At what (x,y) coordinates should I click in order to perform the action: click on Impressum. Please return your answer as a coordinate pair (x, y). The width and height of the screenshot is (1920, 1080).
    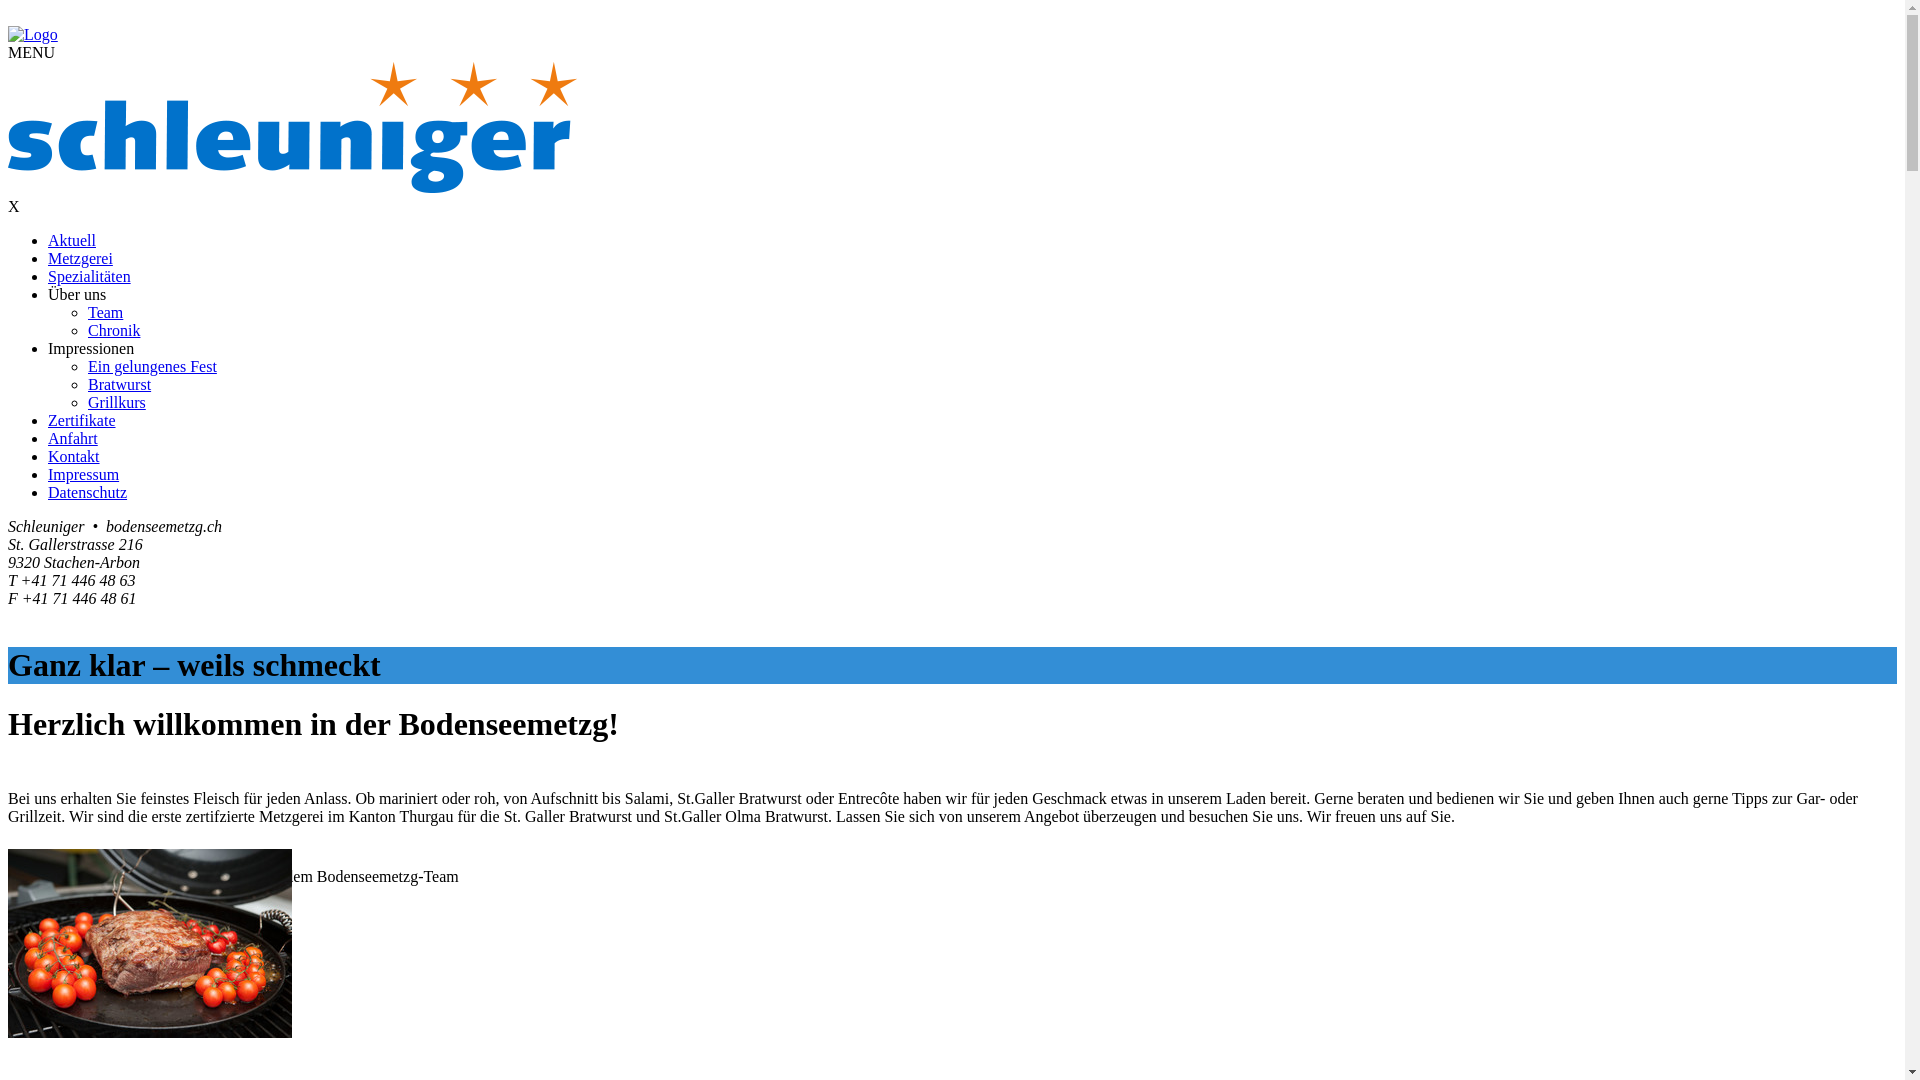
    Looking at the image, I should click on (84, 474).